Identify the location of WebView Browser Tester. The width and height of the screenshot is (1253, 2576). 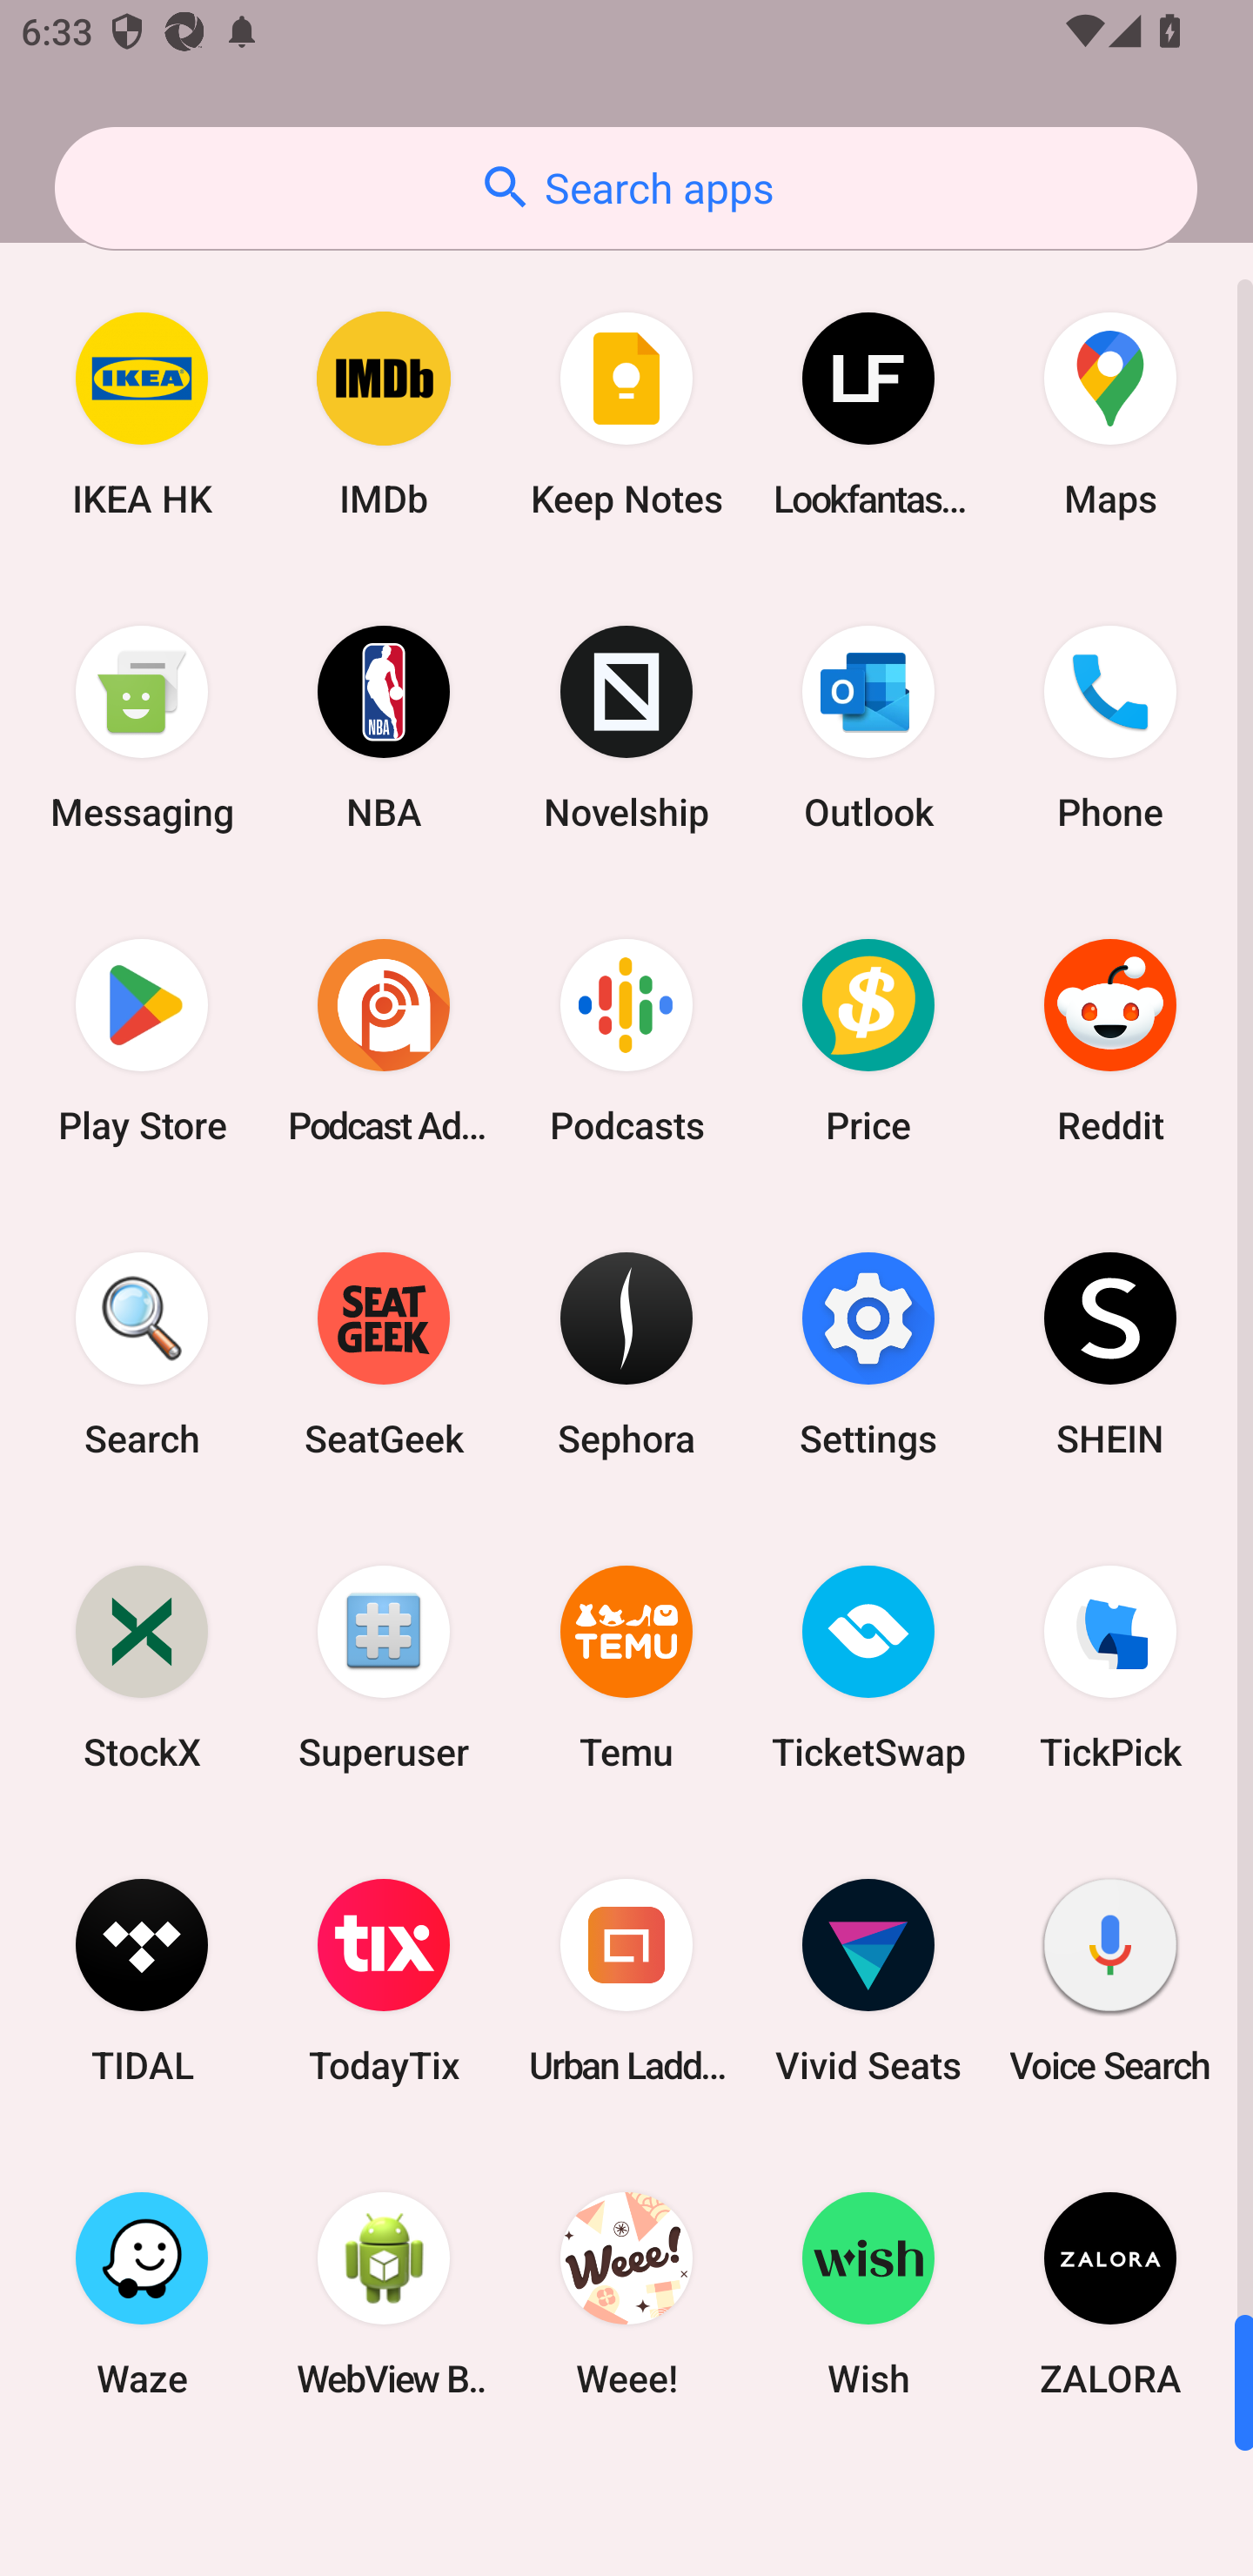
(384, 2293).